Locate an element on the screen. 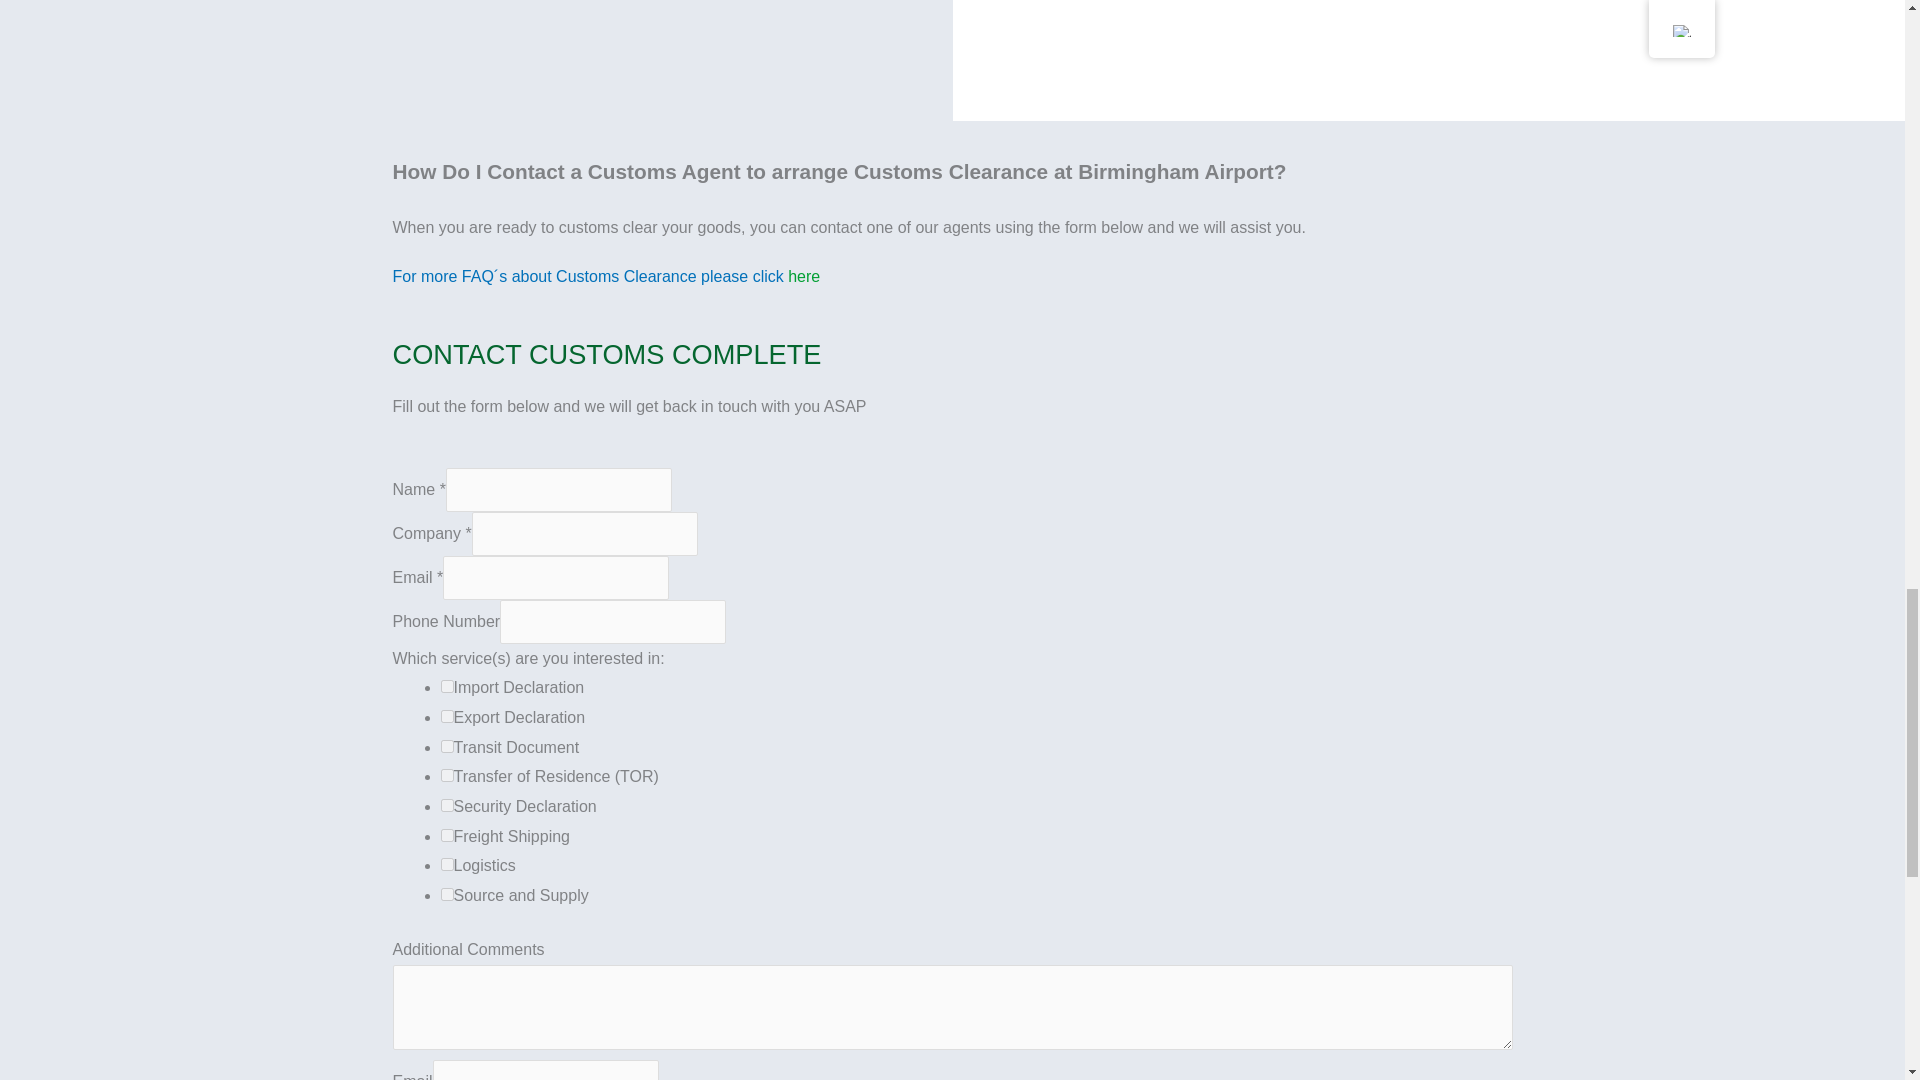 This screenshot has height=1080, width=1920. Freight Shipping is located at coordinates (446, 836).